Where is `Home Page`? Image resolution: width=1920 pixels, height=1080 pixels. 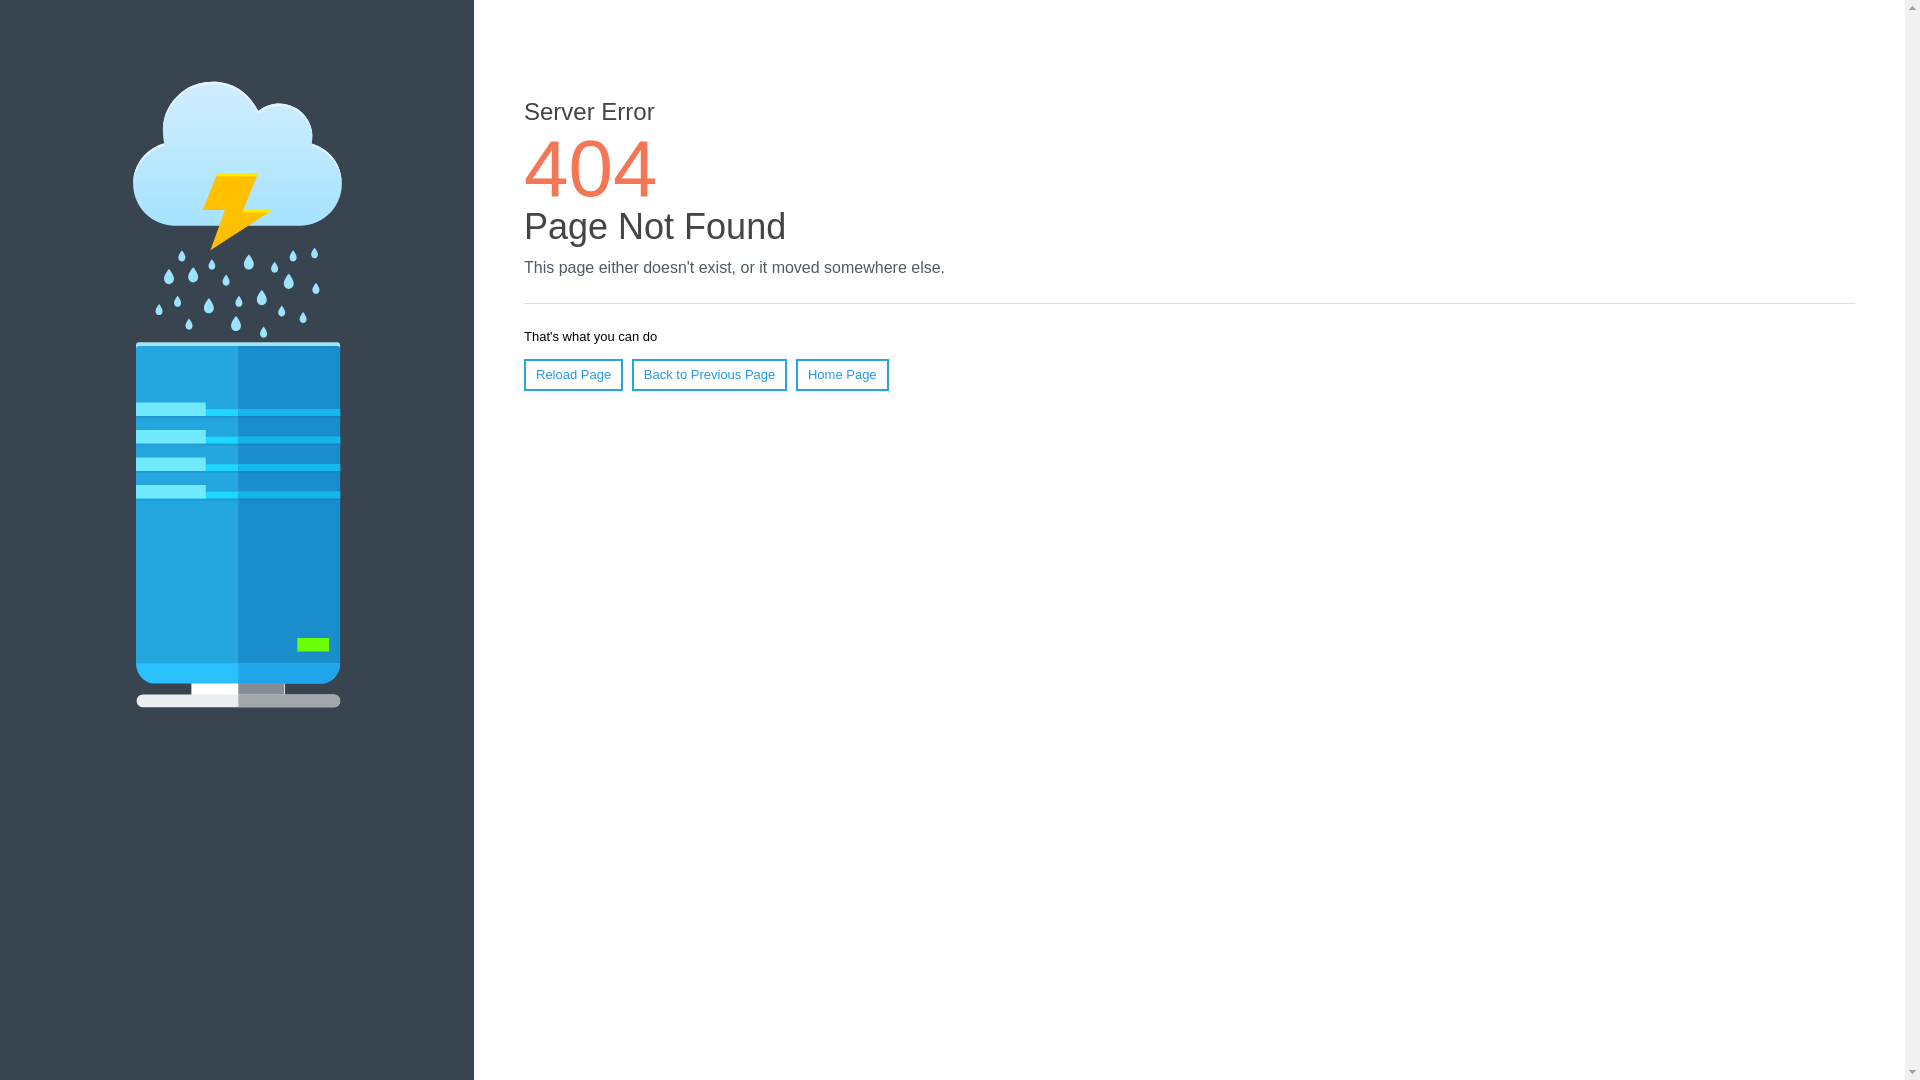
Home Page is located at coordinates (842, 375).